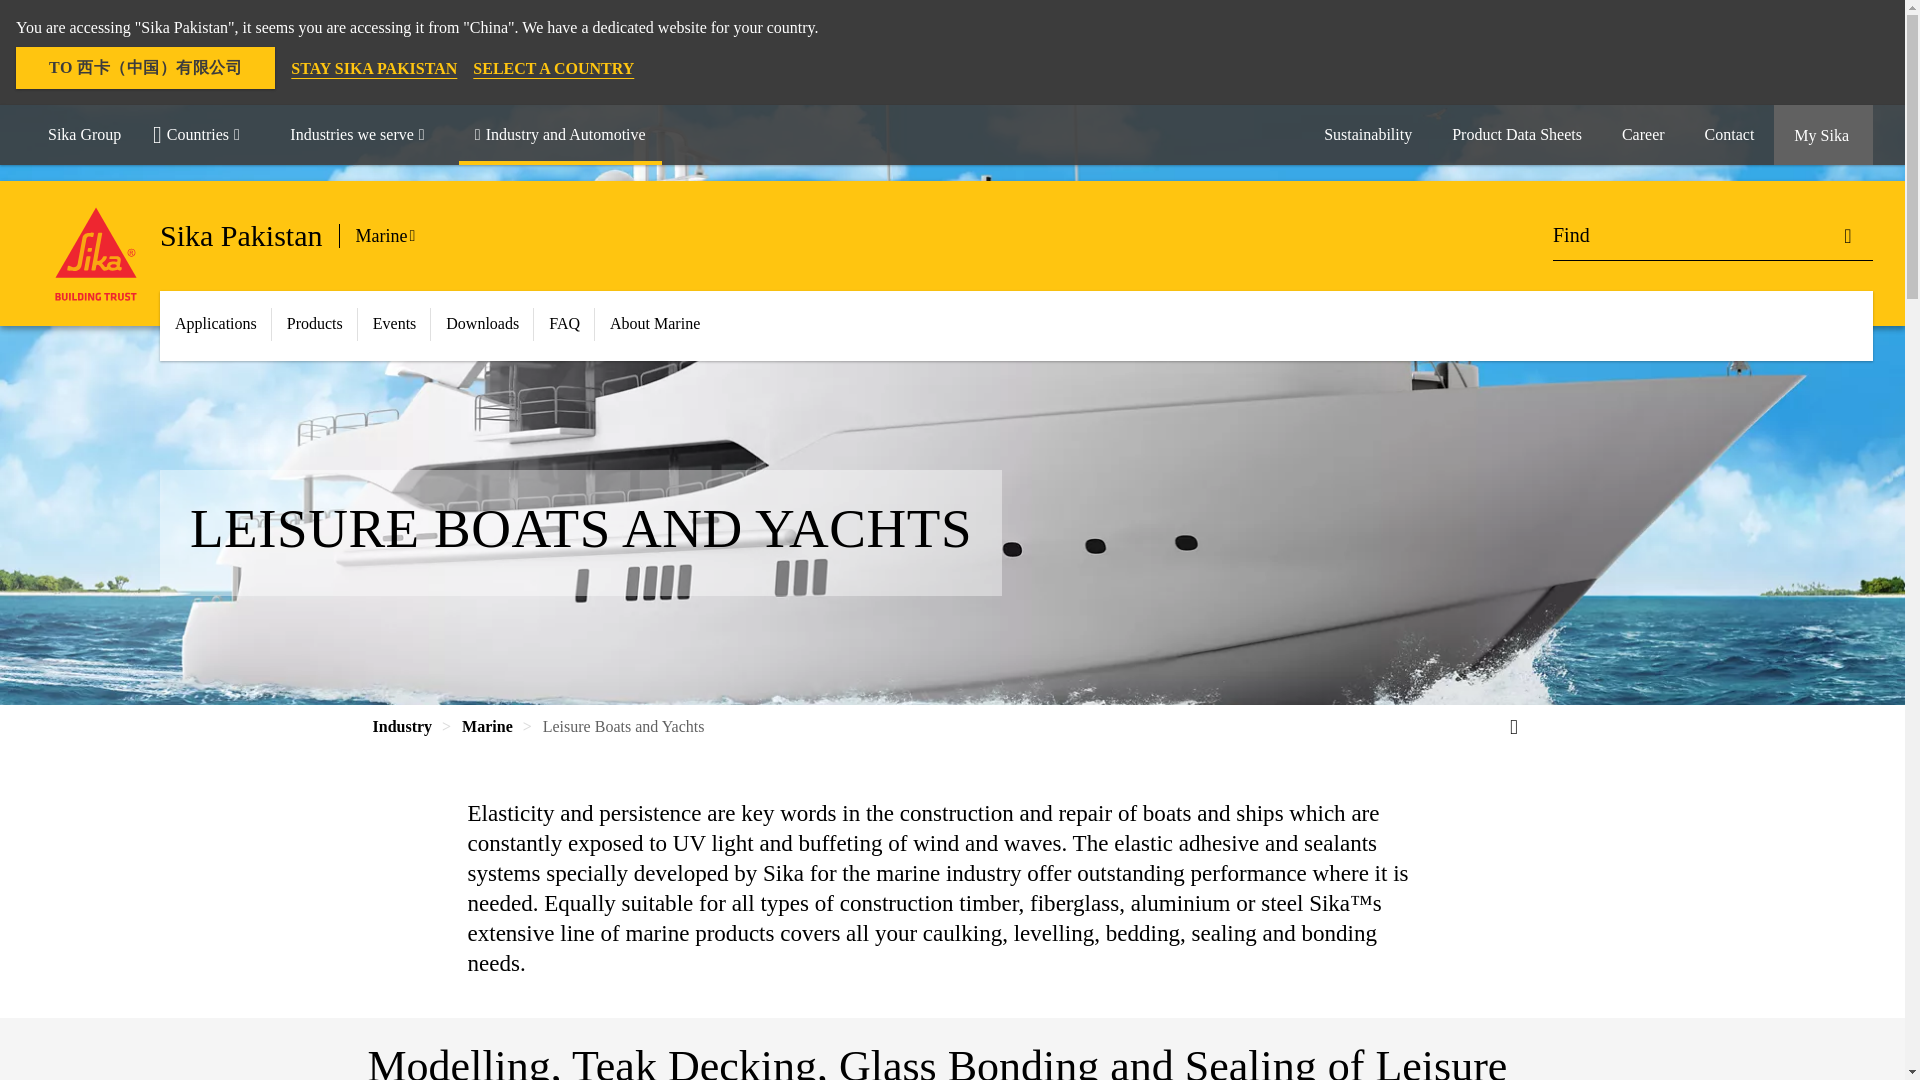  I want to click on Career, so click(1643, 134).